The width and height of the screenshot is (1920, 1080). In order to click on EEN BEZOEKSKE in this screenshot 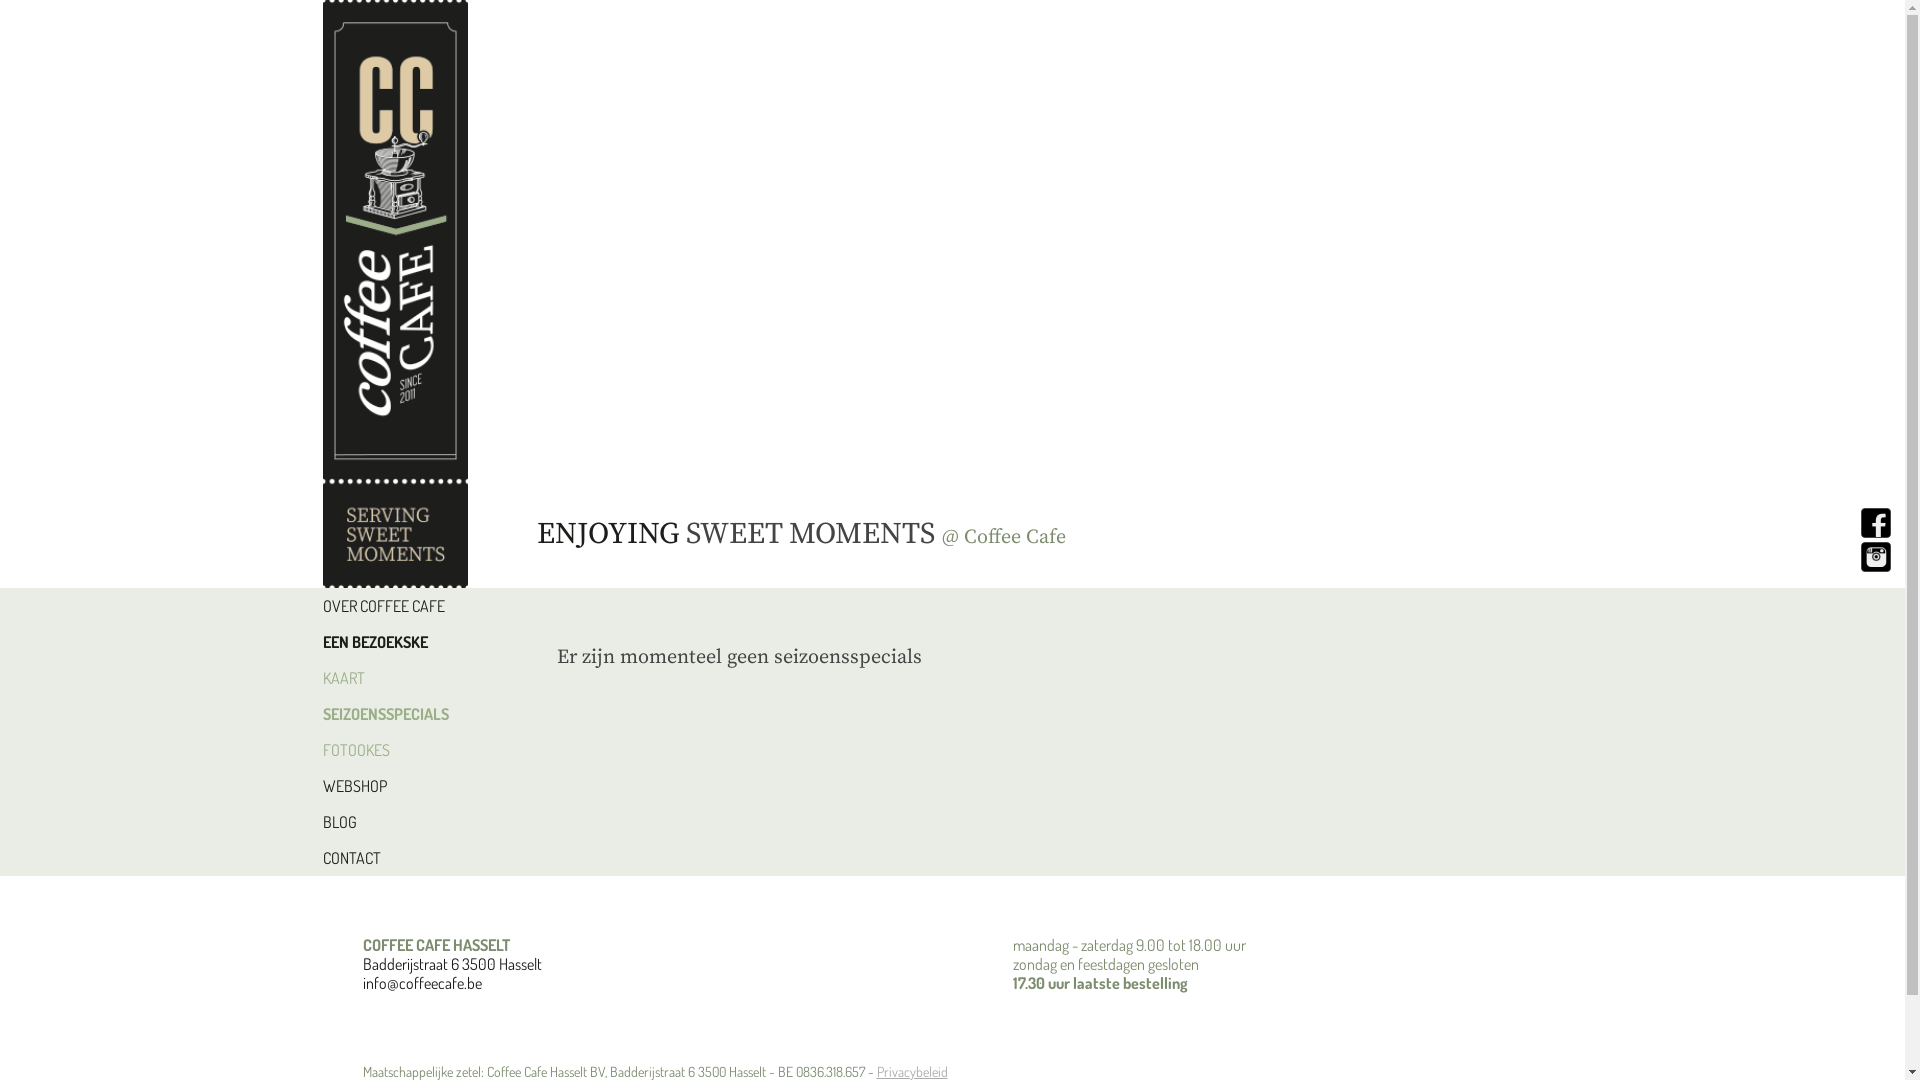, I will do `click(410, 642)`.